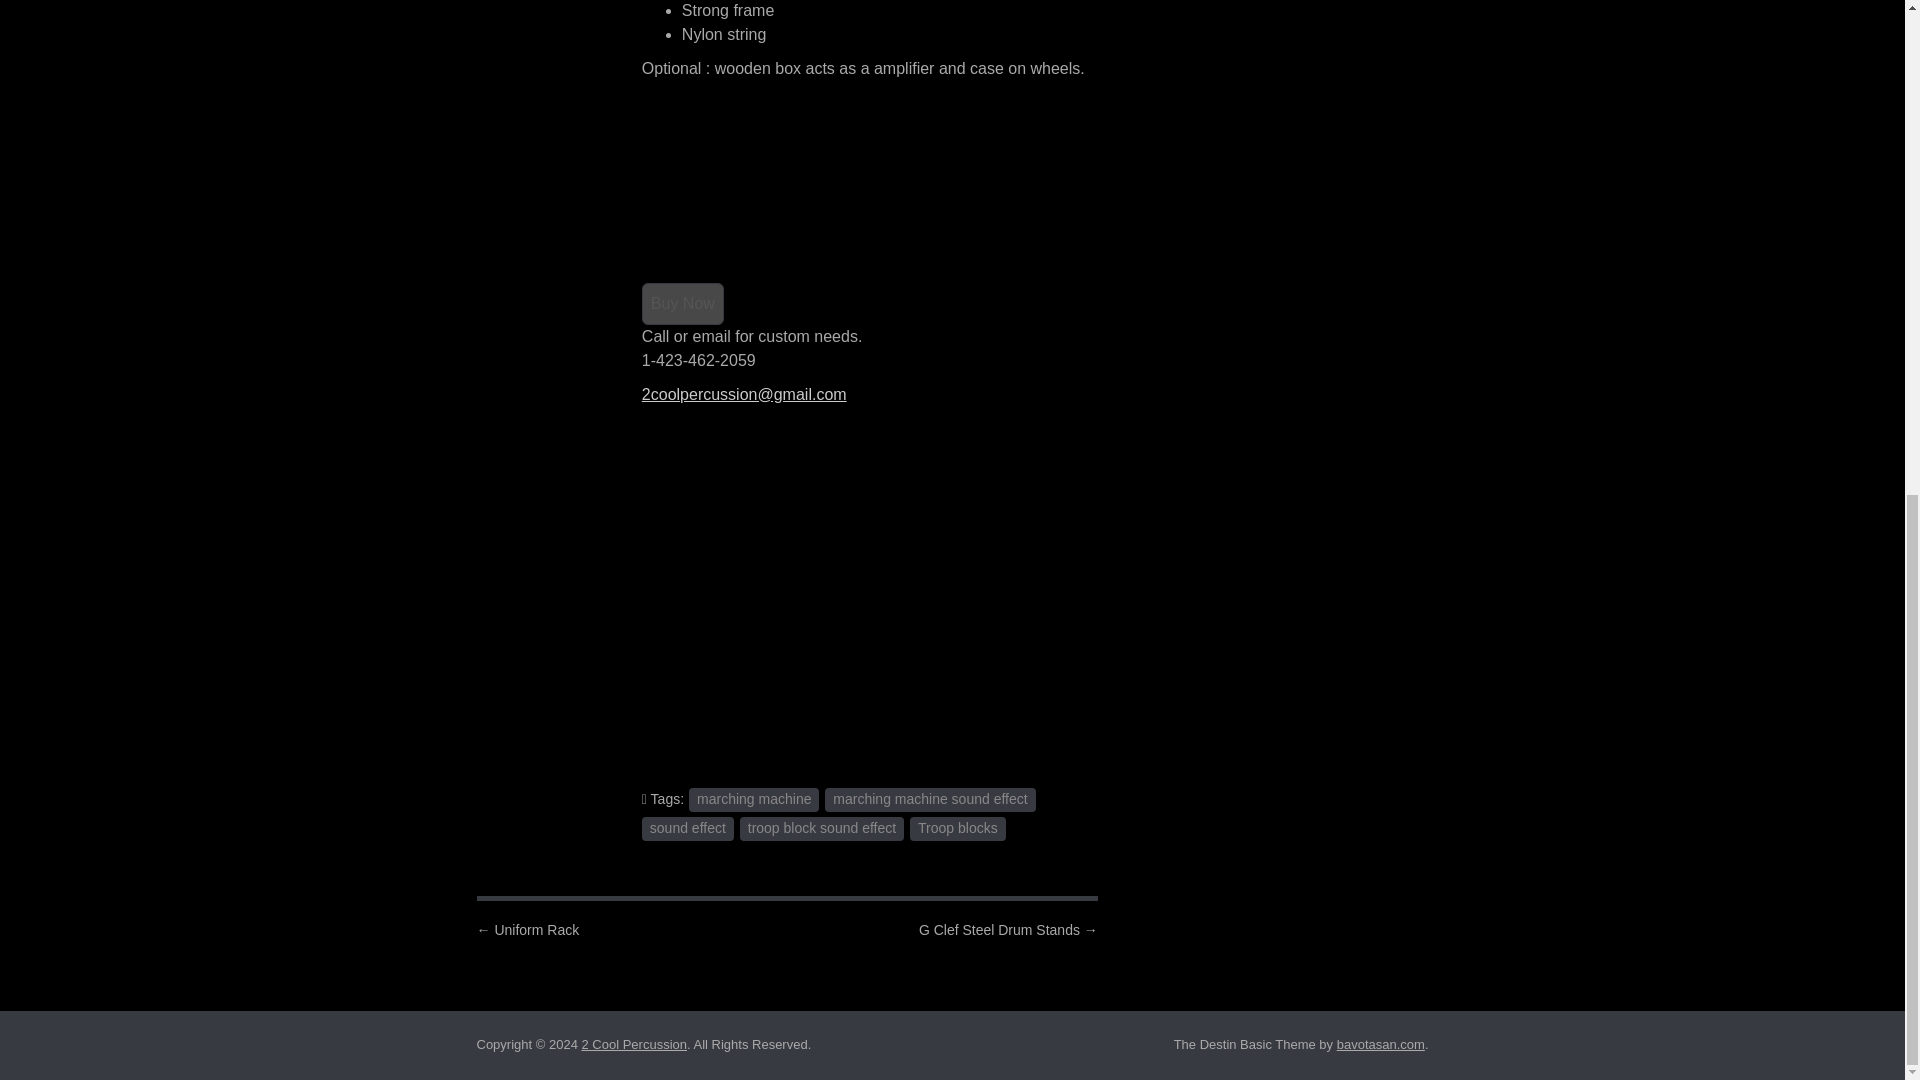 The height and width of the screenshot is (1080, 1920). Describe the element at coordinates (1380, 1044) in the screenshot. I see `bavotasan.com` at that location.